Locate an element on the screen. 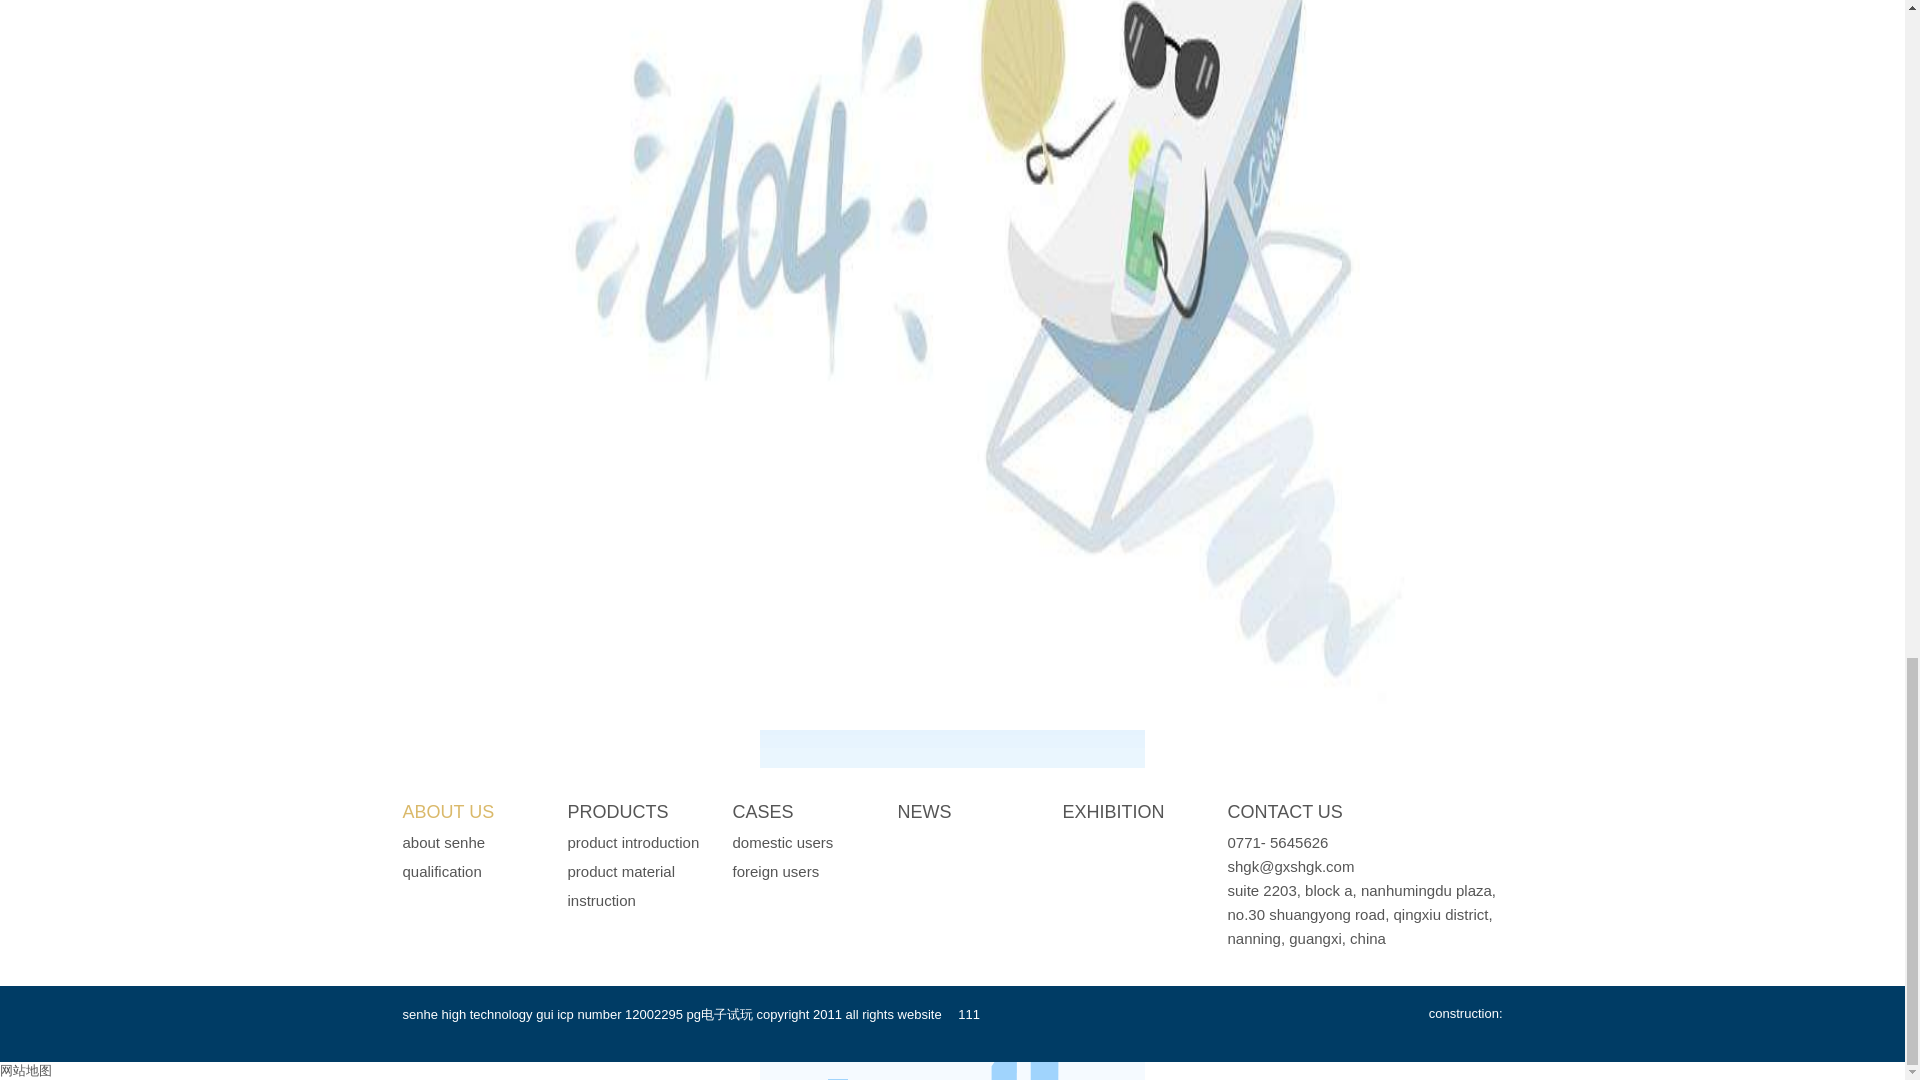  about senhe is located at coordinates (443, 842).